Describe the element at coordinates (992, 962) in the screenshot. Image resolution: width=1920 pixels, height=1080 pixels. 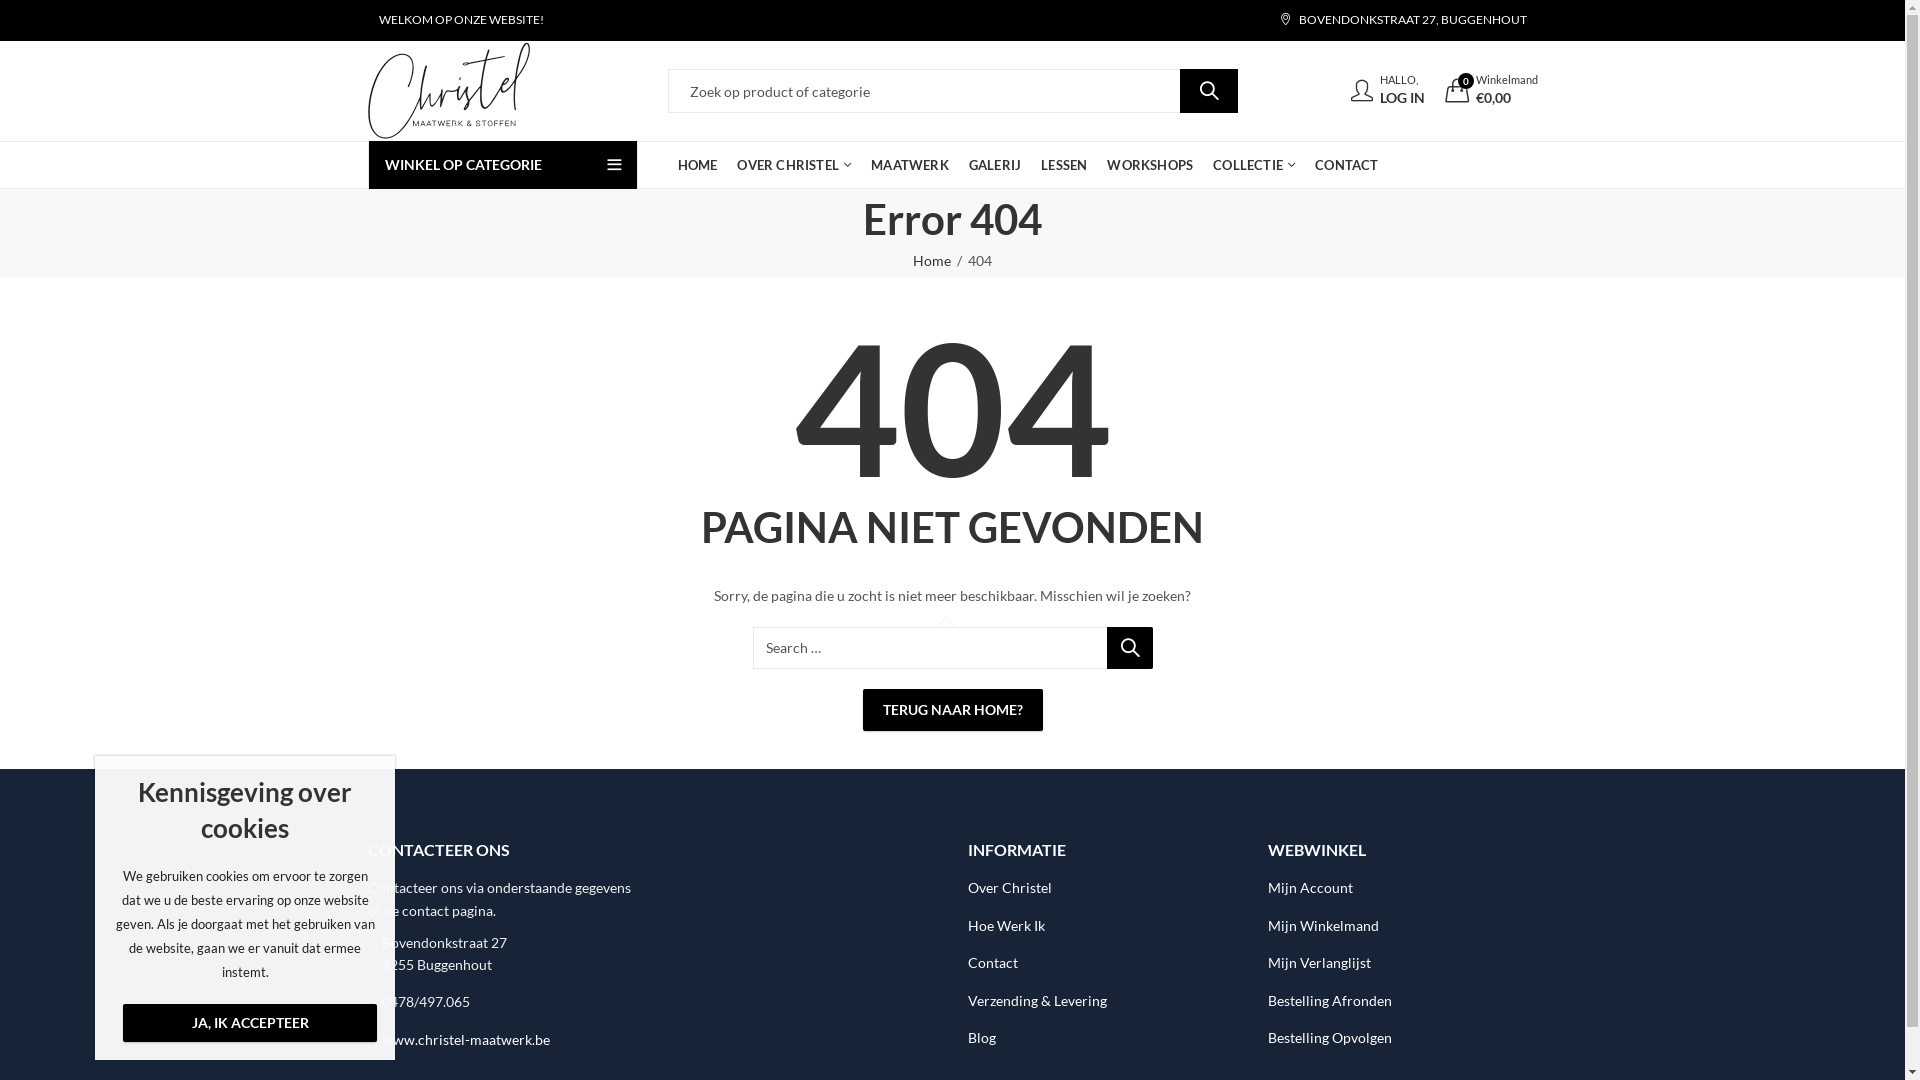
I see `Contact` at that location.